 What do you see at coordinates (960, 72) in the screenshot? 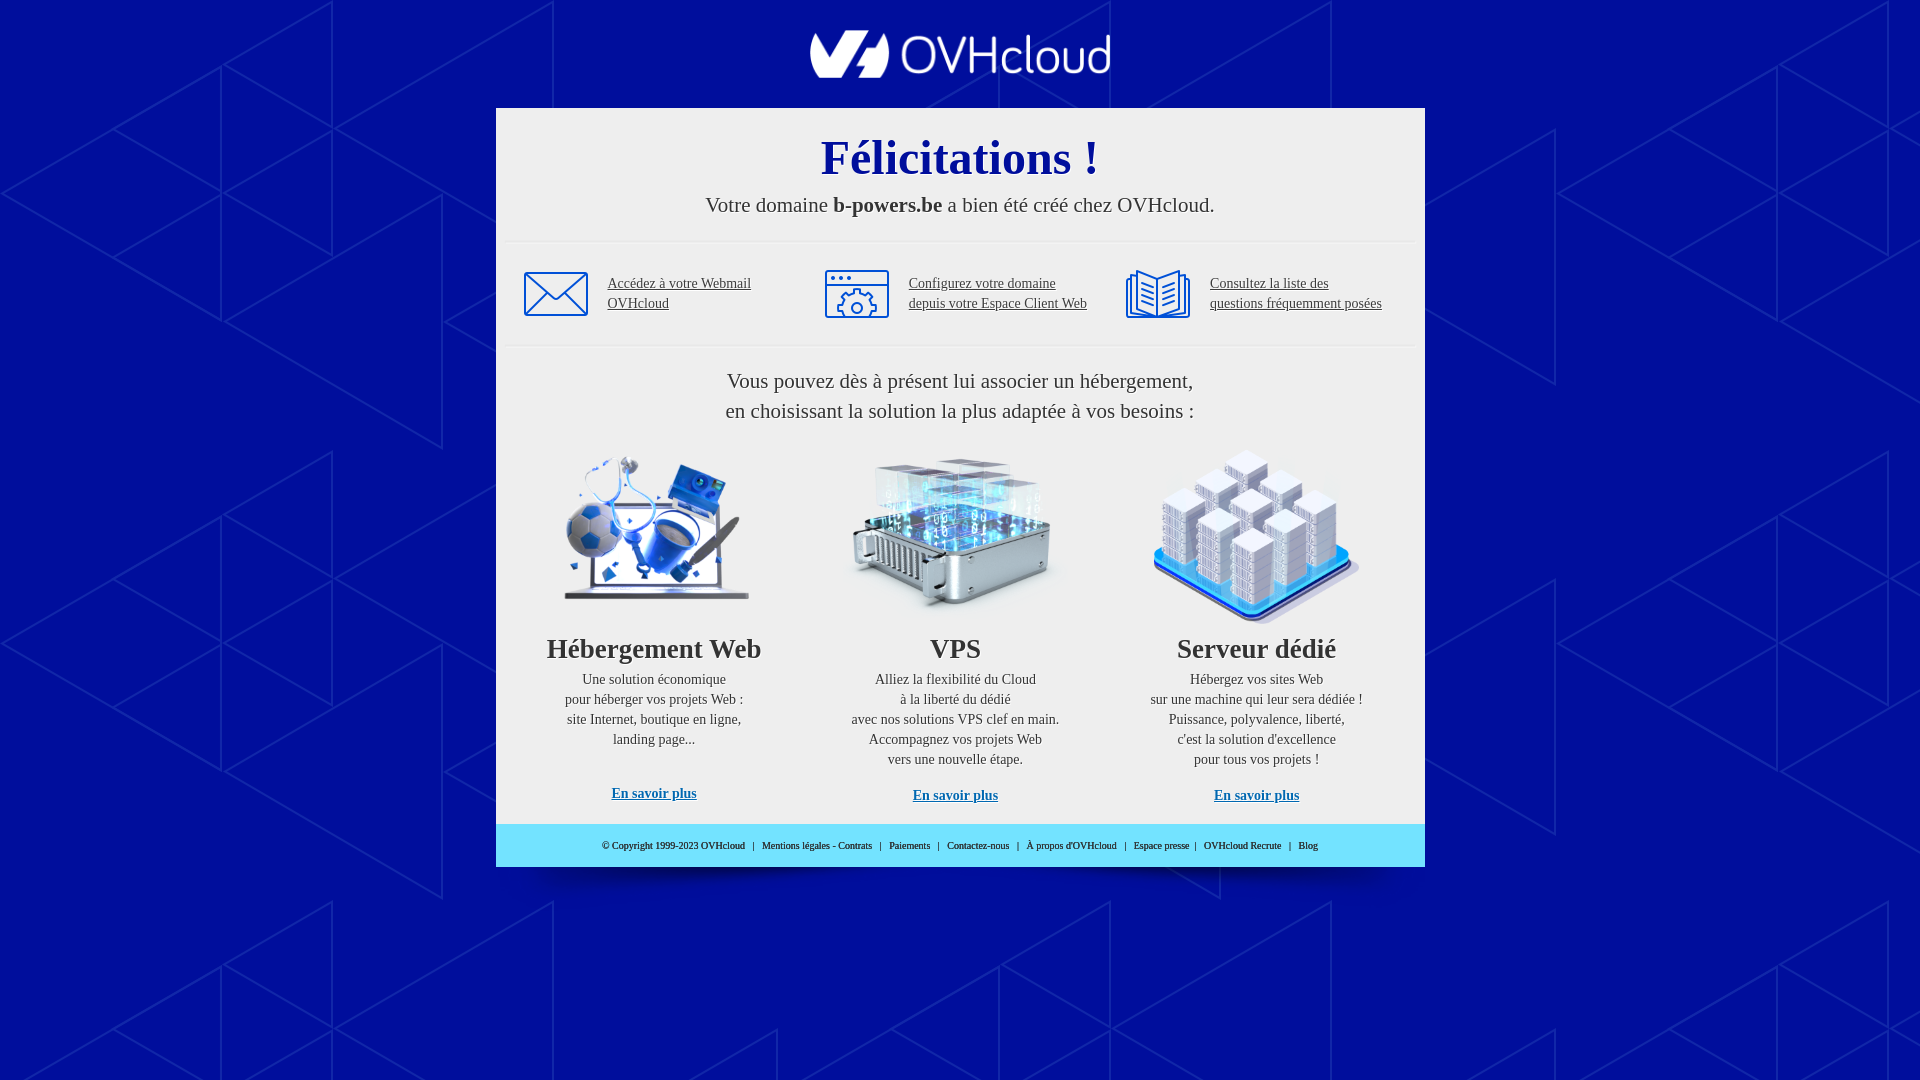
I see `OVHcloud` at bounding box center [960, 72].